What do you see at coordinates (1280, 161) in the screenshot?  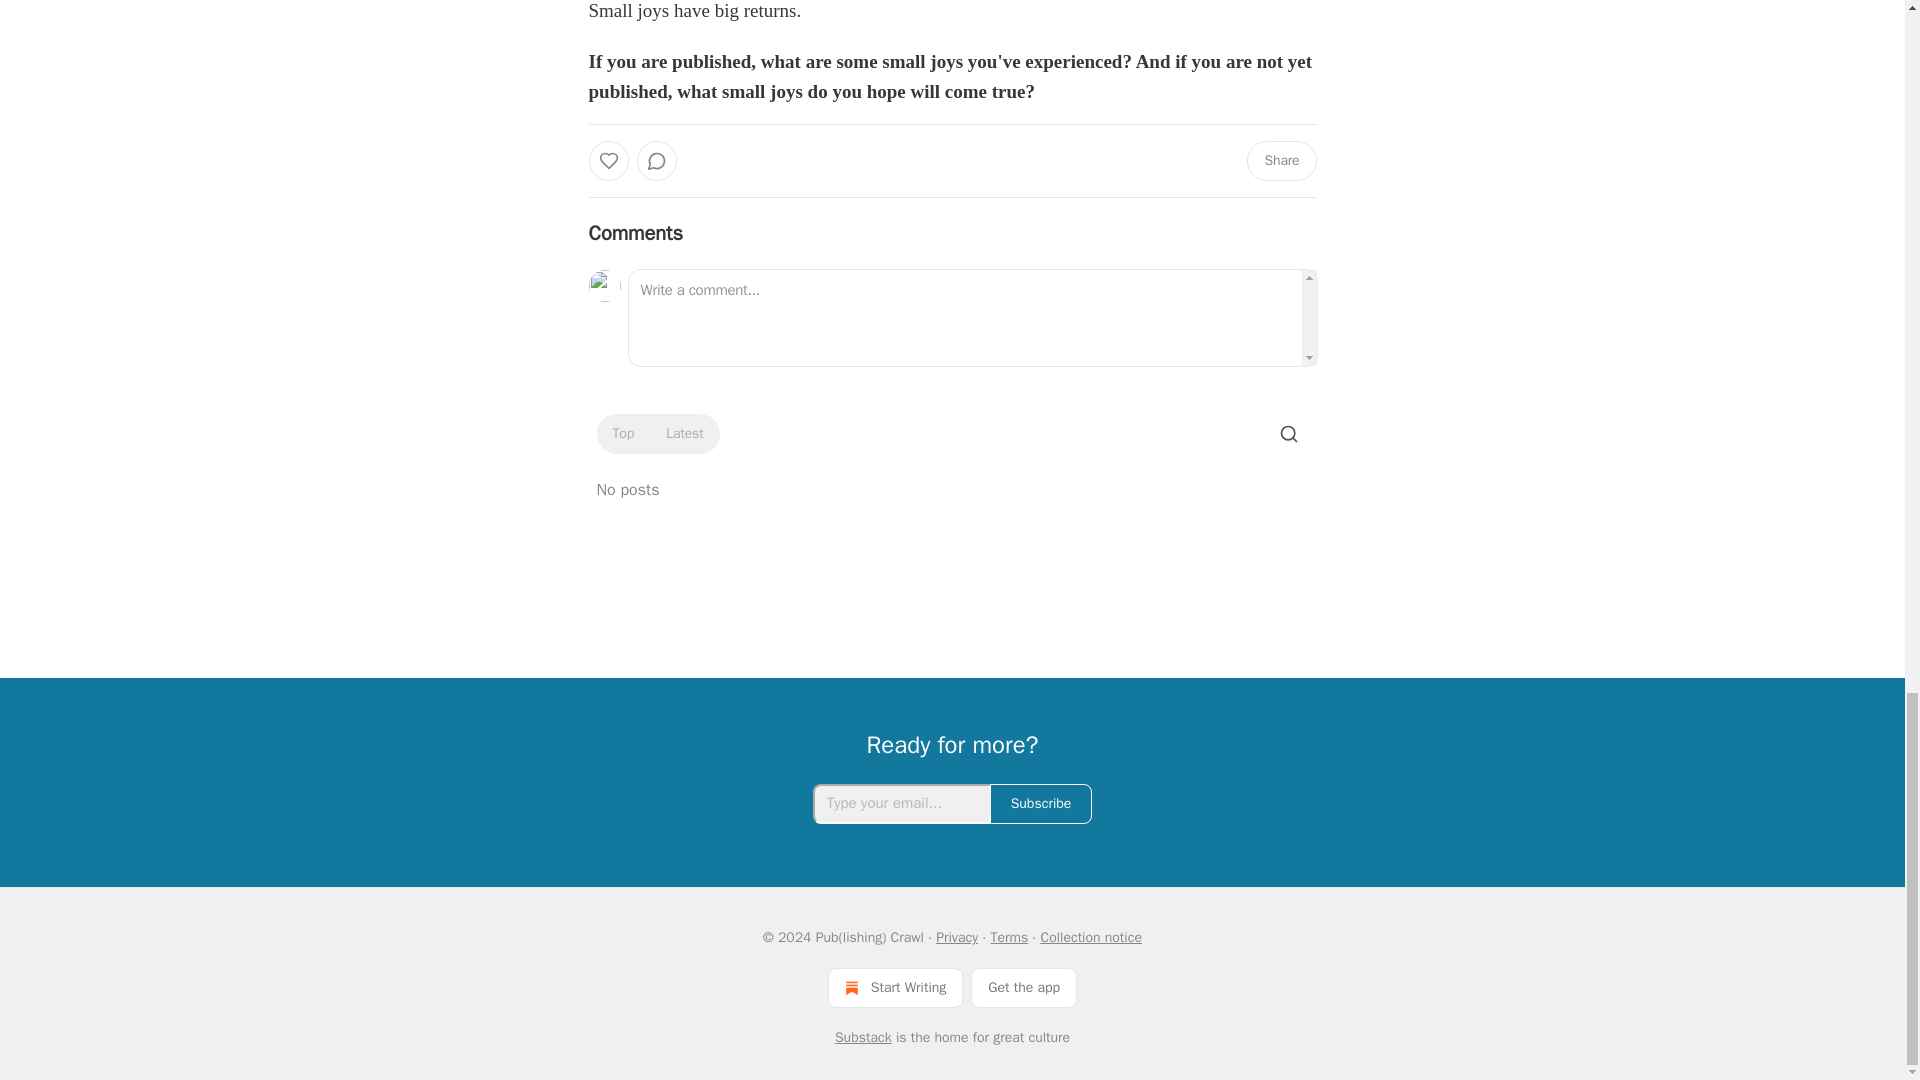 I see `Share` at bounding box center [1280, 161].